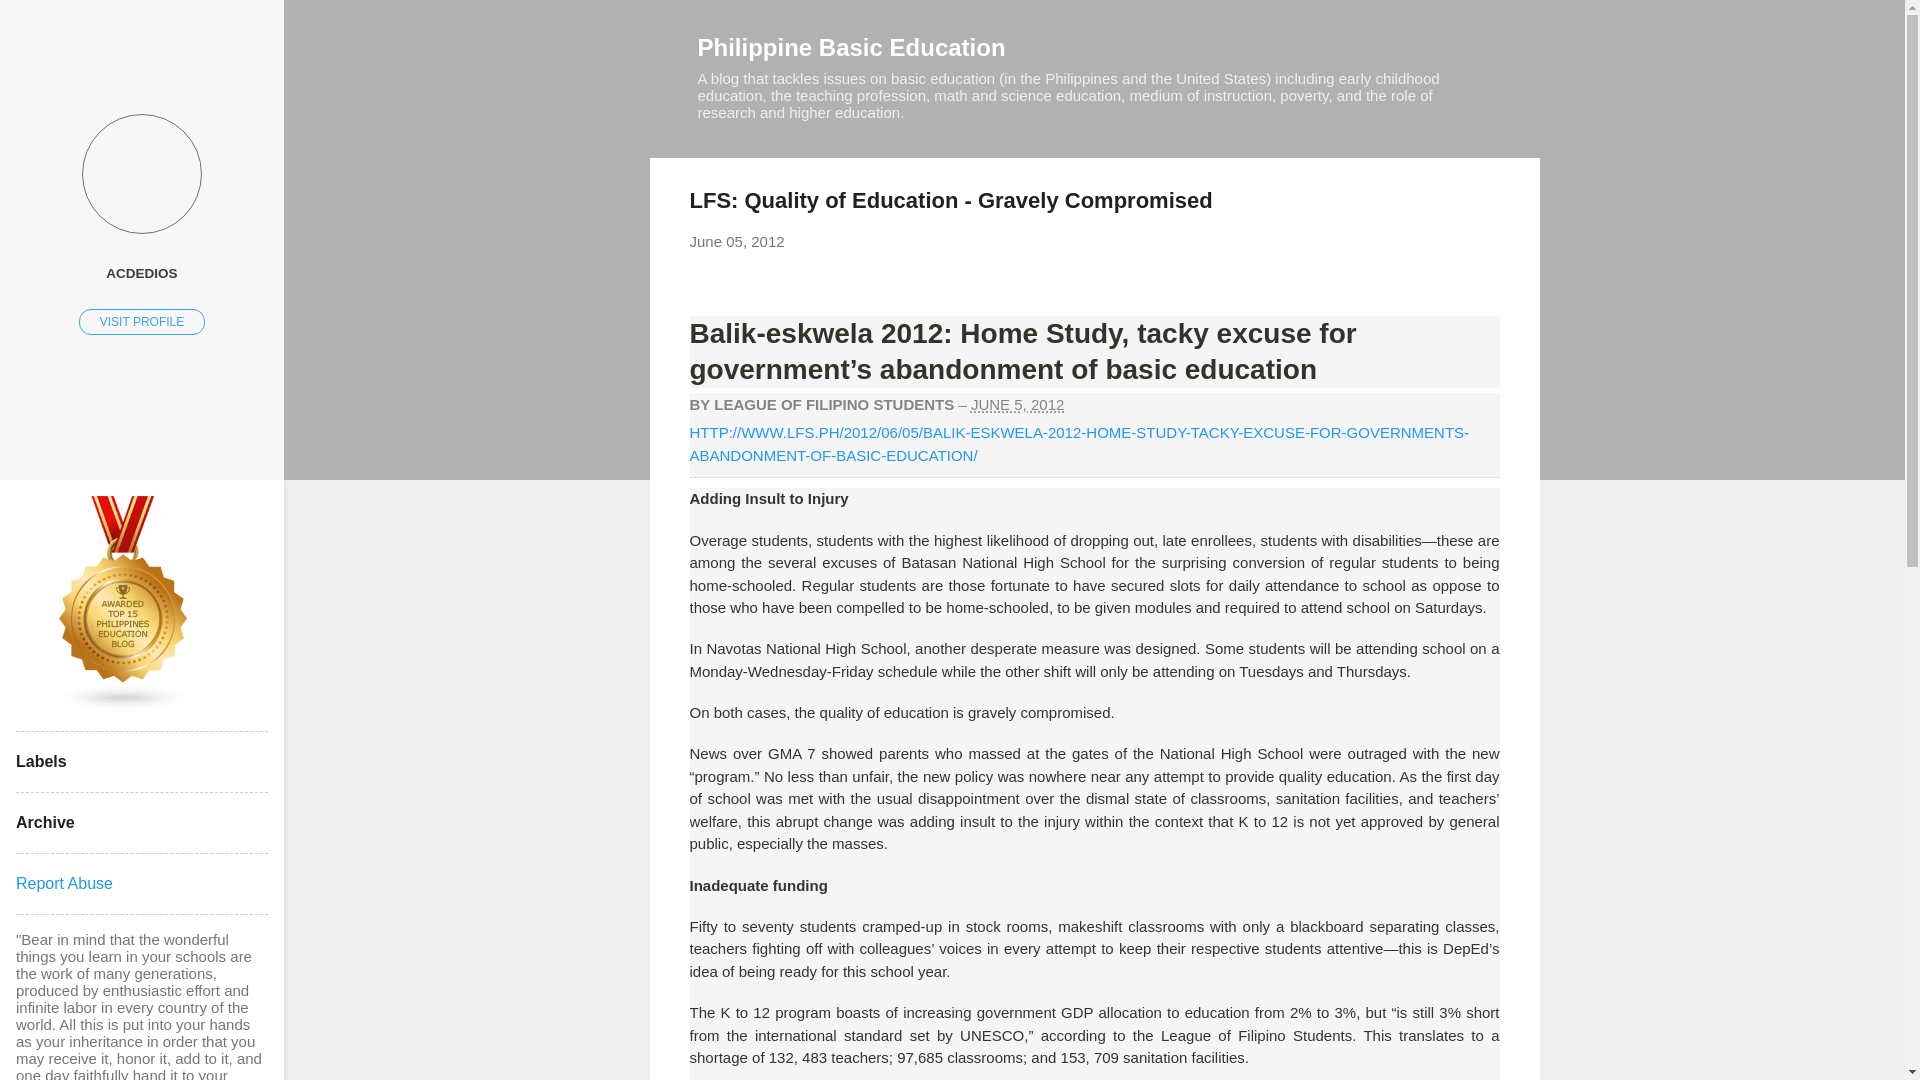 This screenshot has height=1080, width=1920. I want to click on June 05, 2012, so click(737, 241).